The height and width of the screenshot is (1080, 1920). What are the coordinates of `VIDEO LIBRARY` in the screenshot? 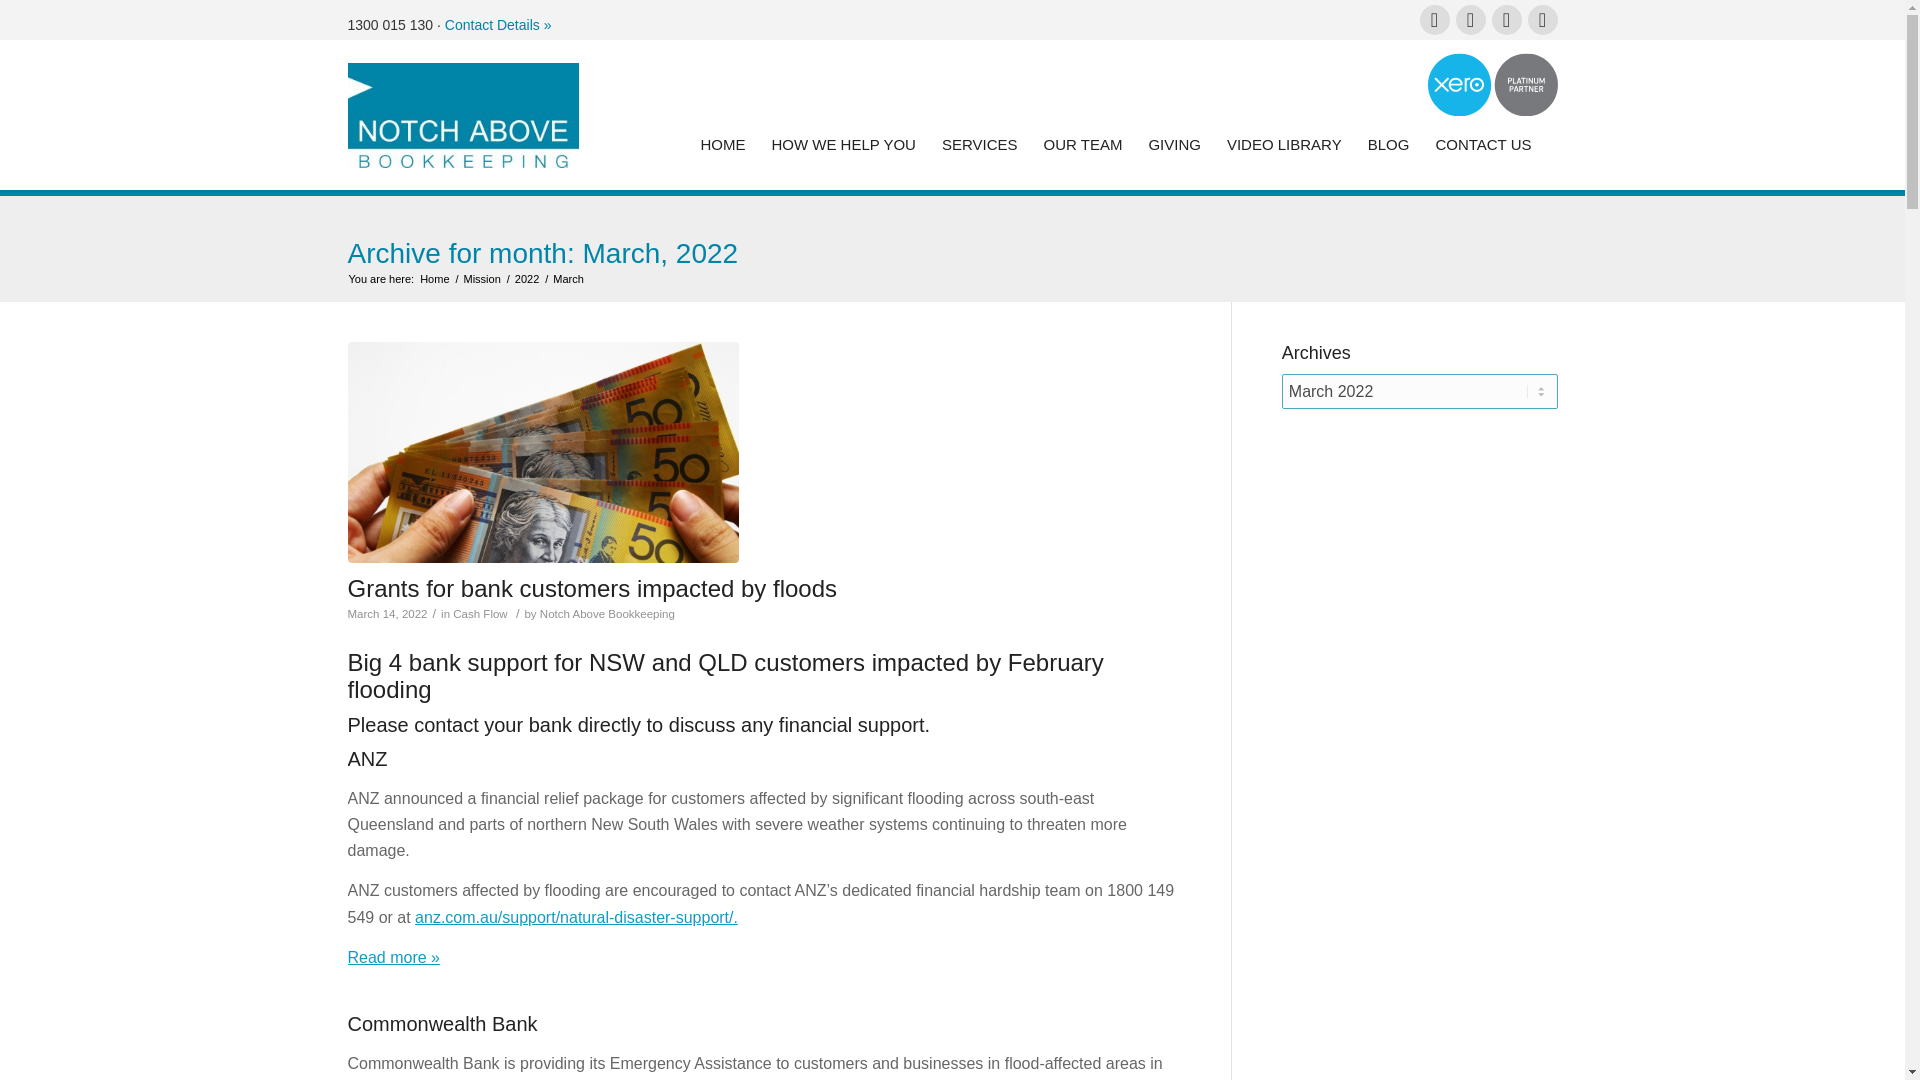 It's located at (1284, 145).